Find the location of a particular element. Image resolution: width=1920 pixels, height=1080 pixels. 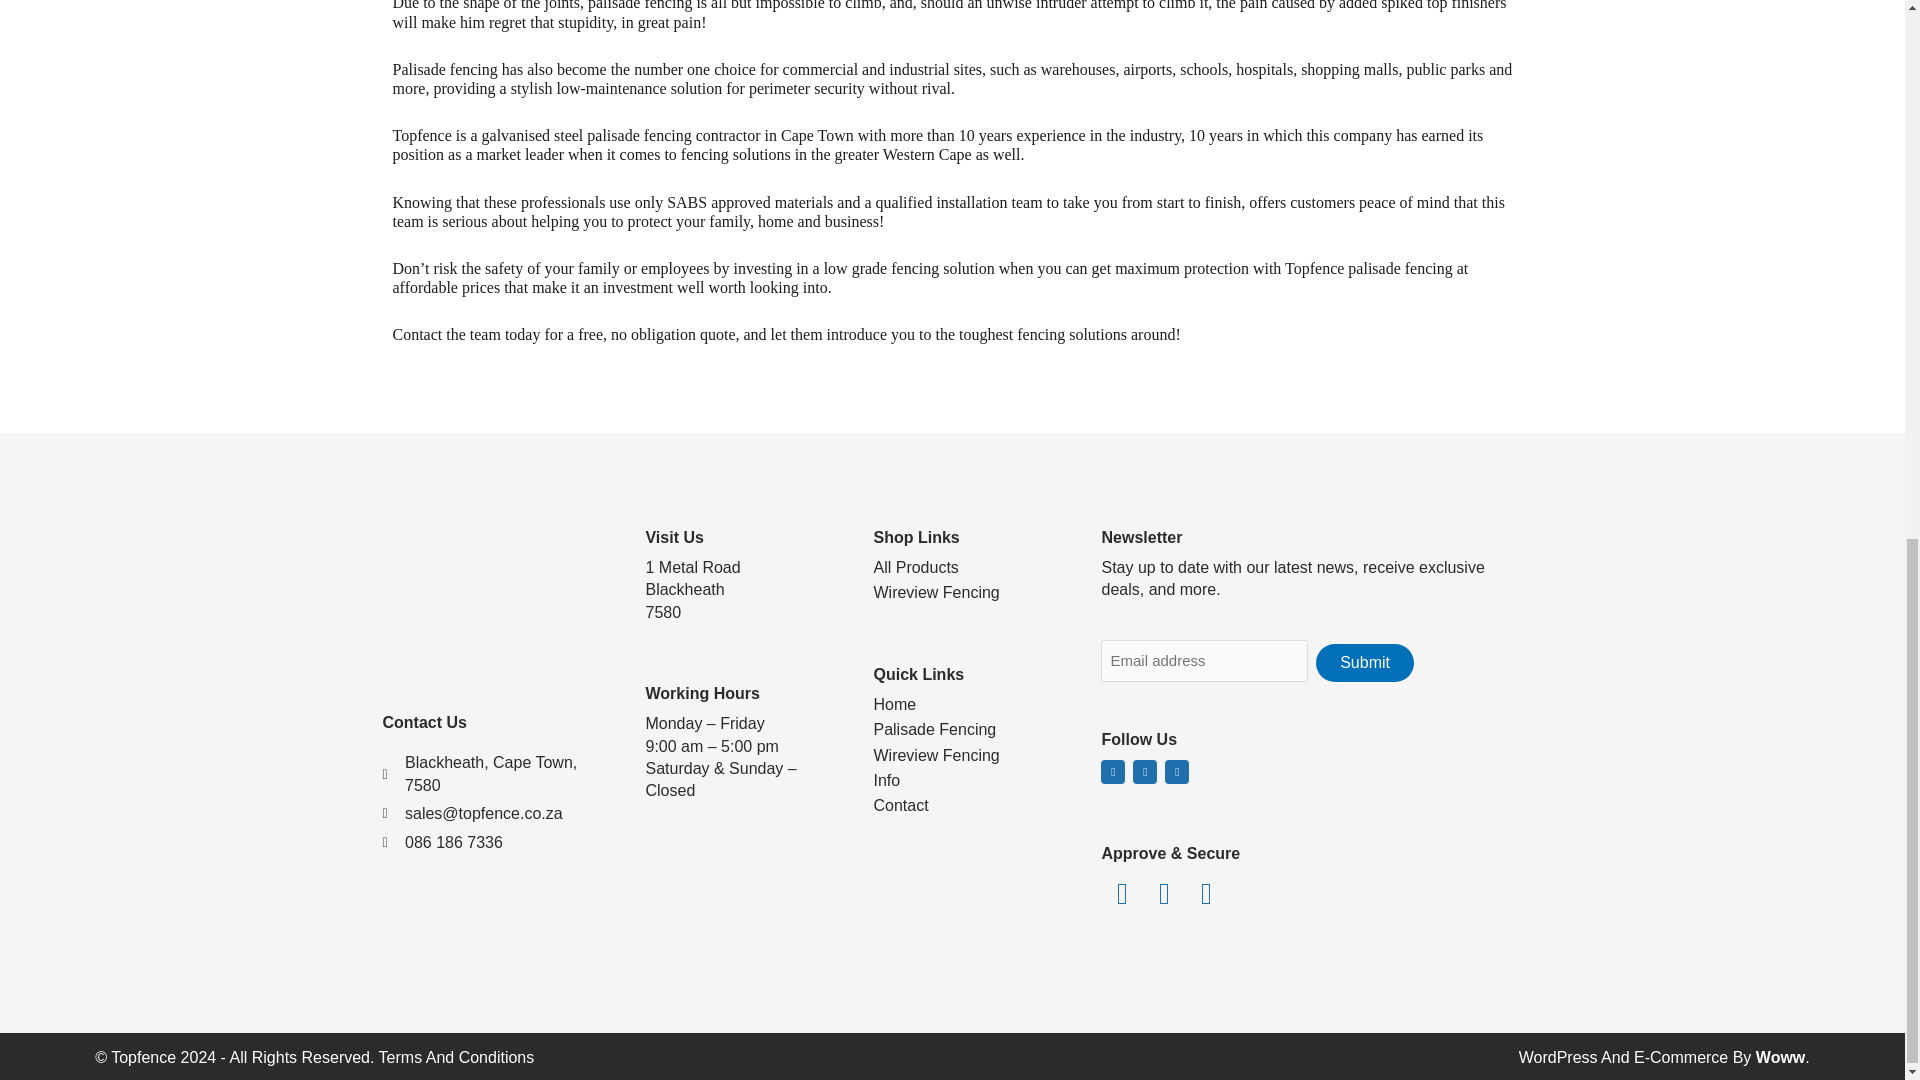

Submit is located at coordinates (1364, 662).